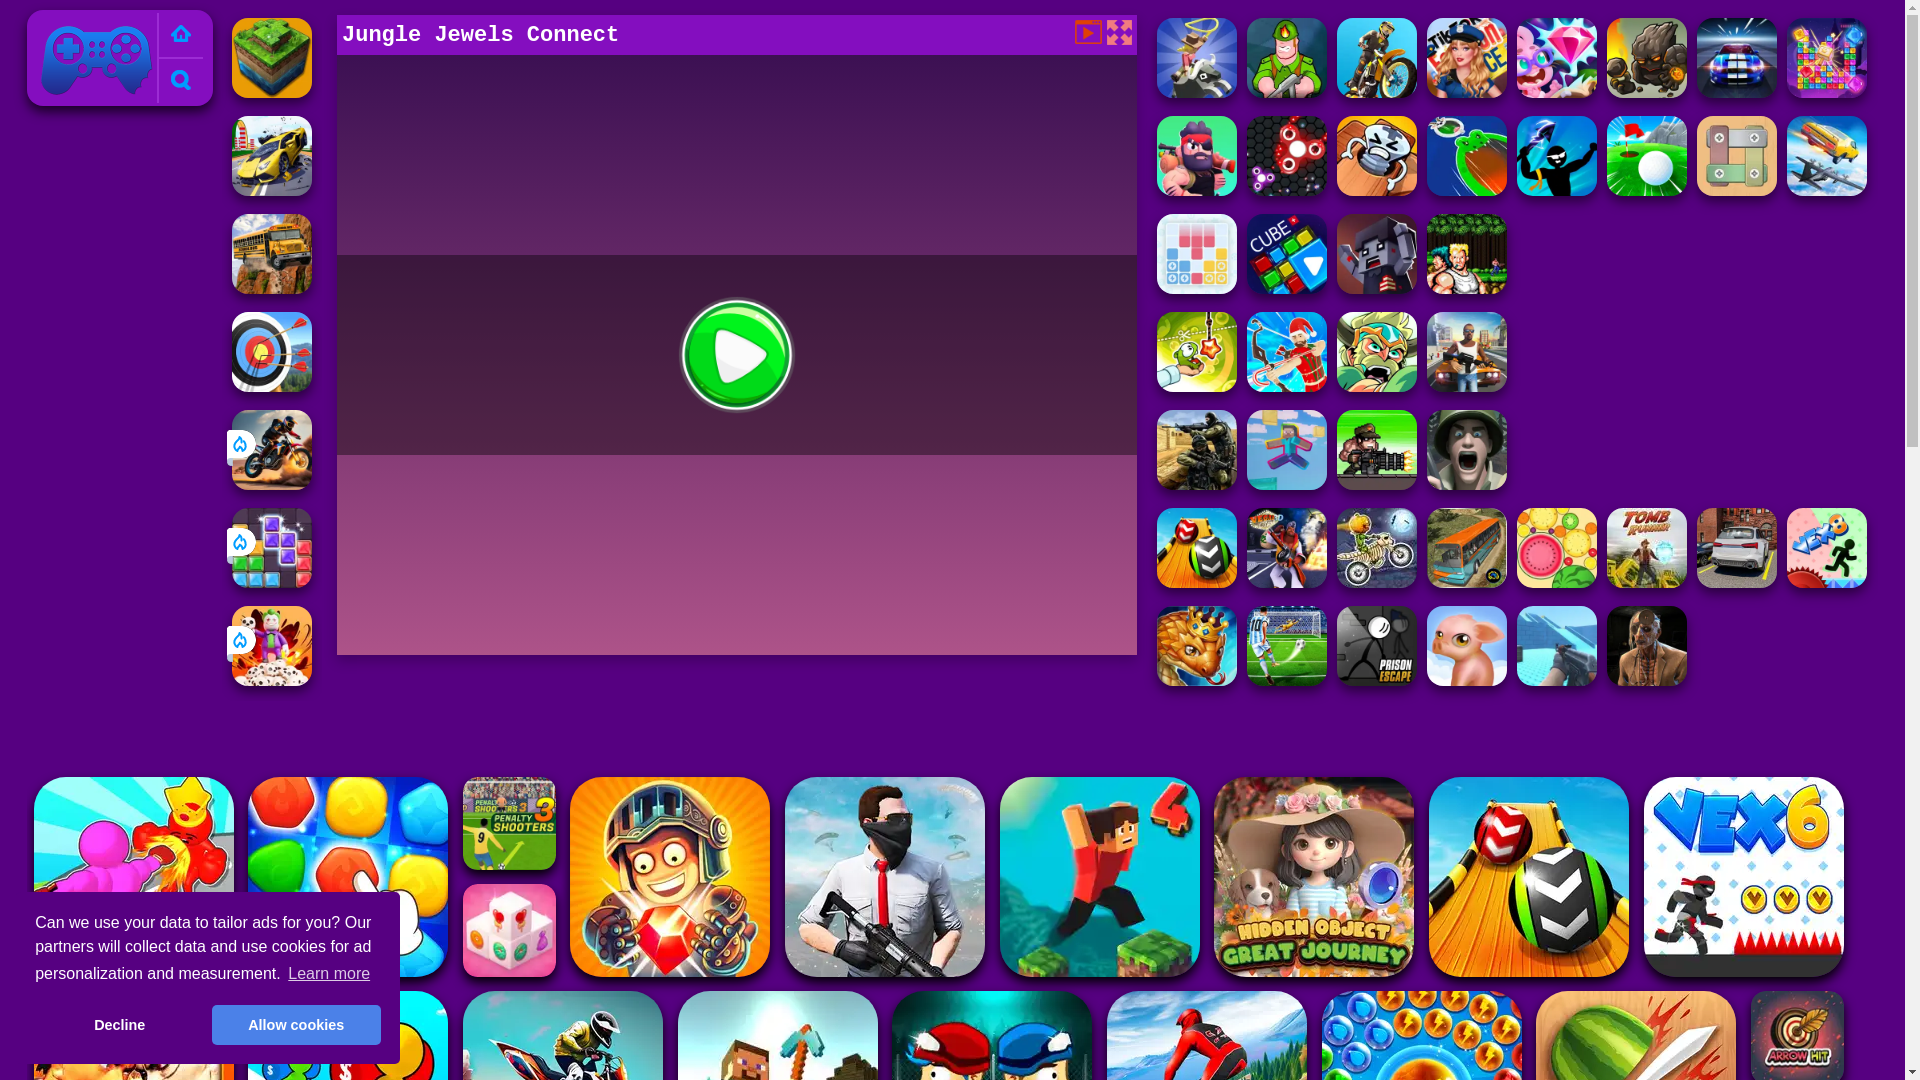 This screenshot has height=1080, width=1920. Describe the element at coordinates (272, 92) in the screenshot. I see `World of Blocks 3D` at that location.